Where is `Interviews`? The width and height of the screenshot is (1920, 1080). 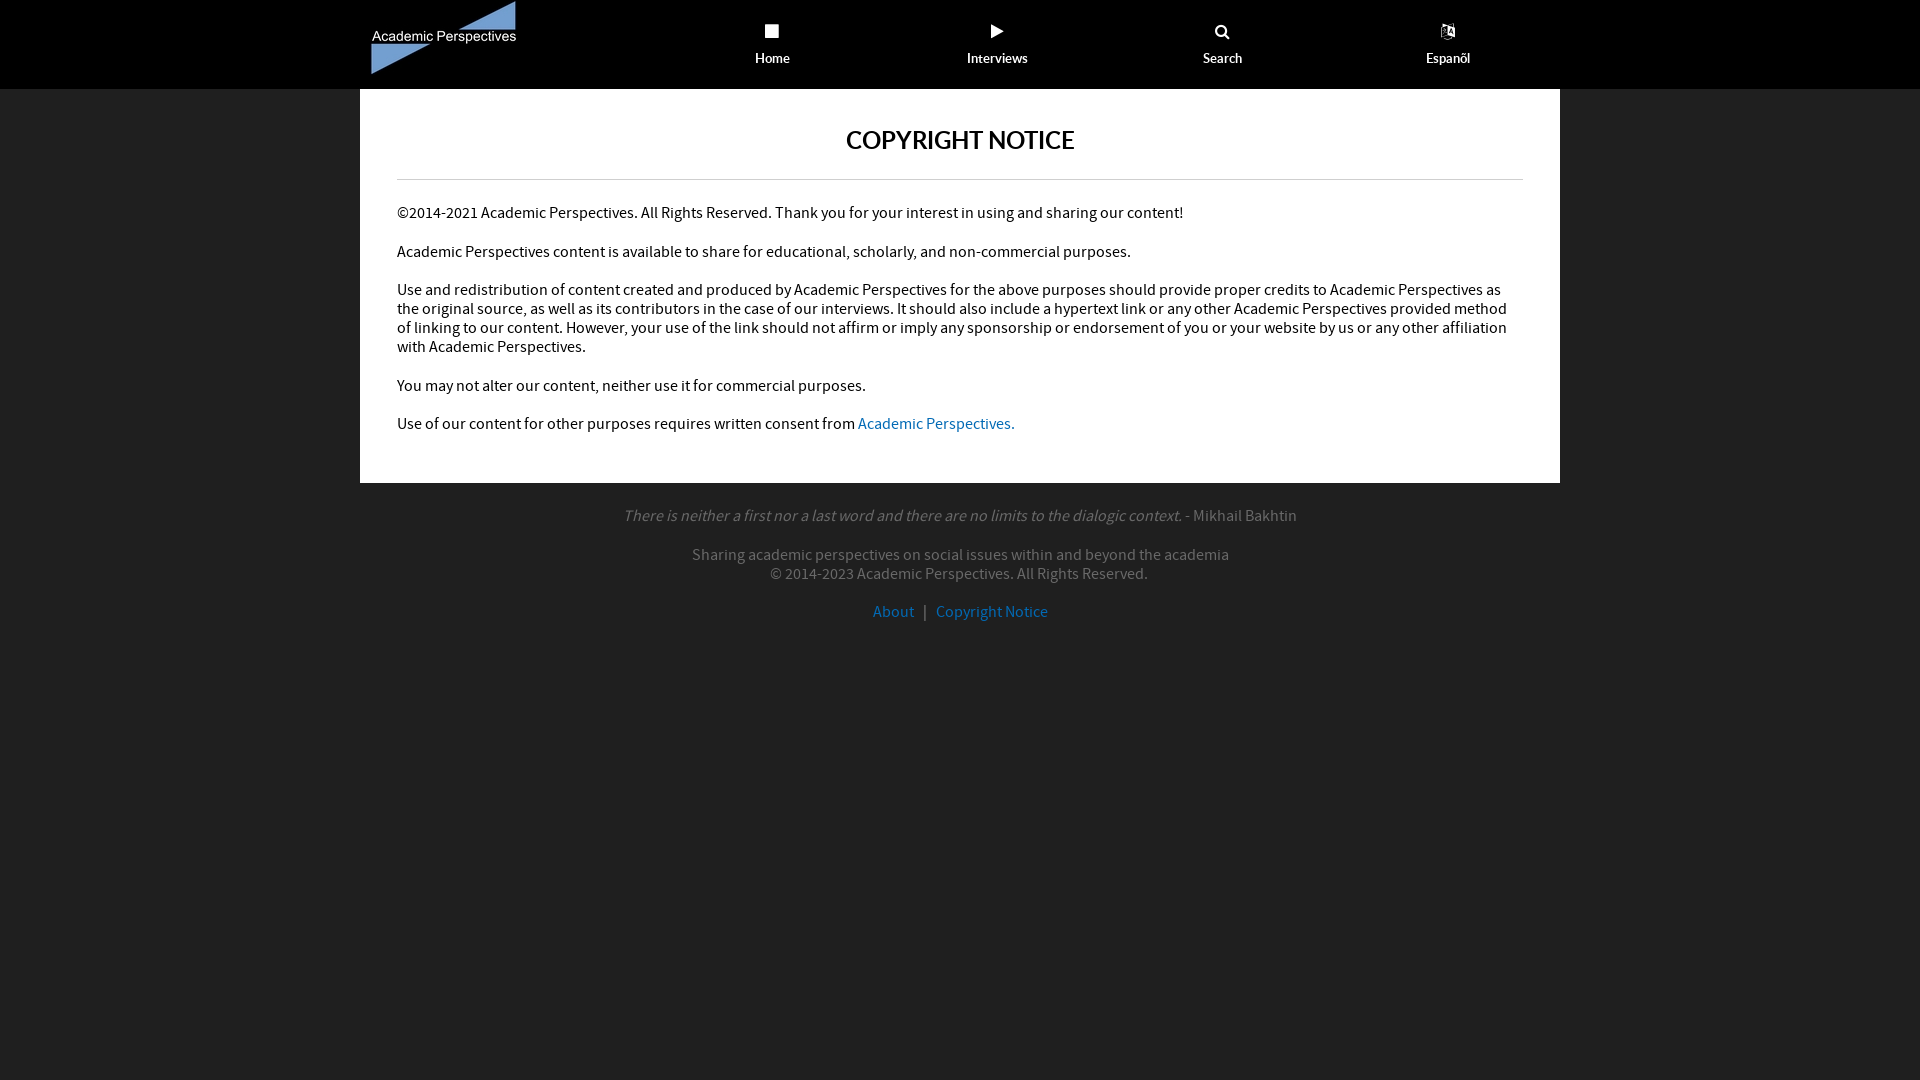
Interviews is located at coordinates (998, 44).